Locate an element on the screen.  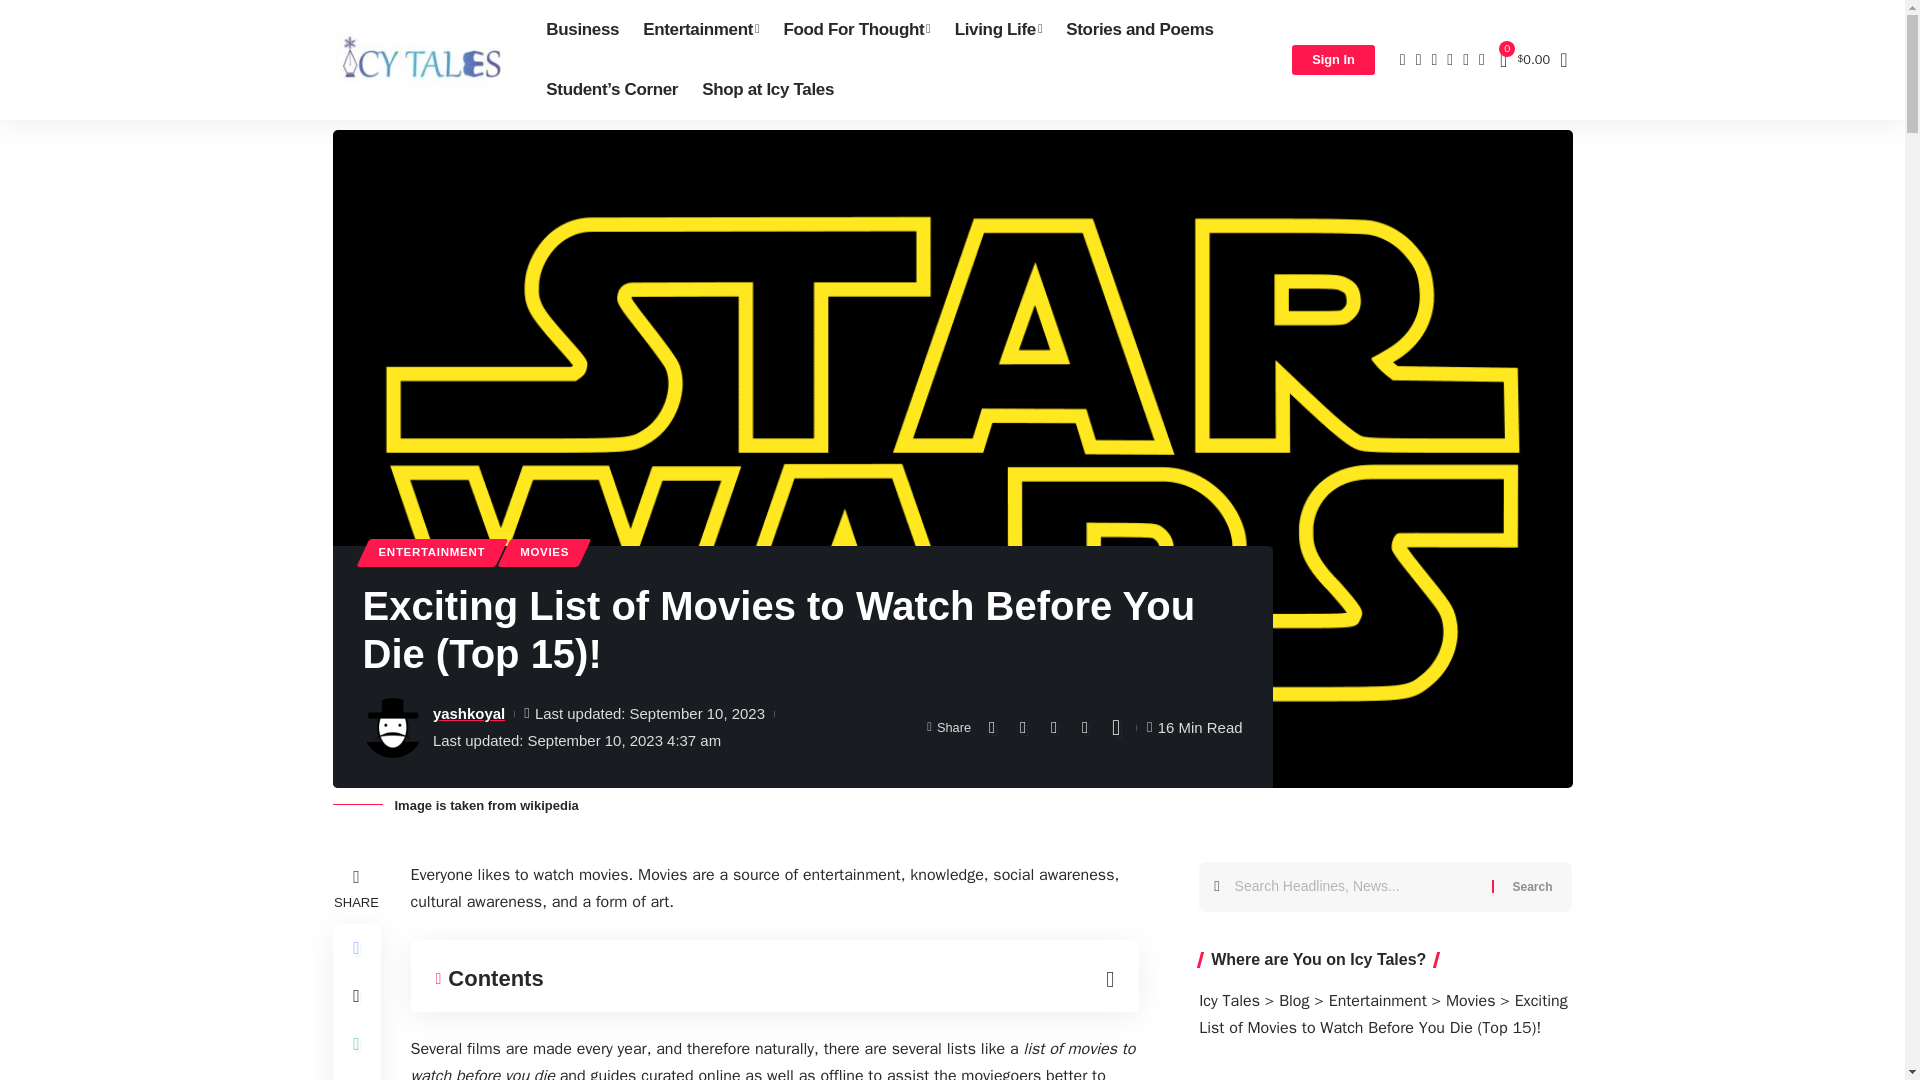
Shop at Icy Tales is located at coordinates (768, 90).